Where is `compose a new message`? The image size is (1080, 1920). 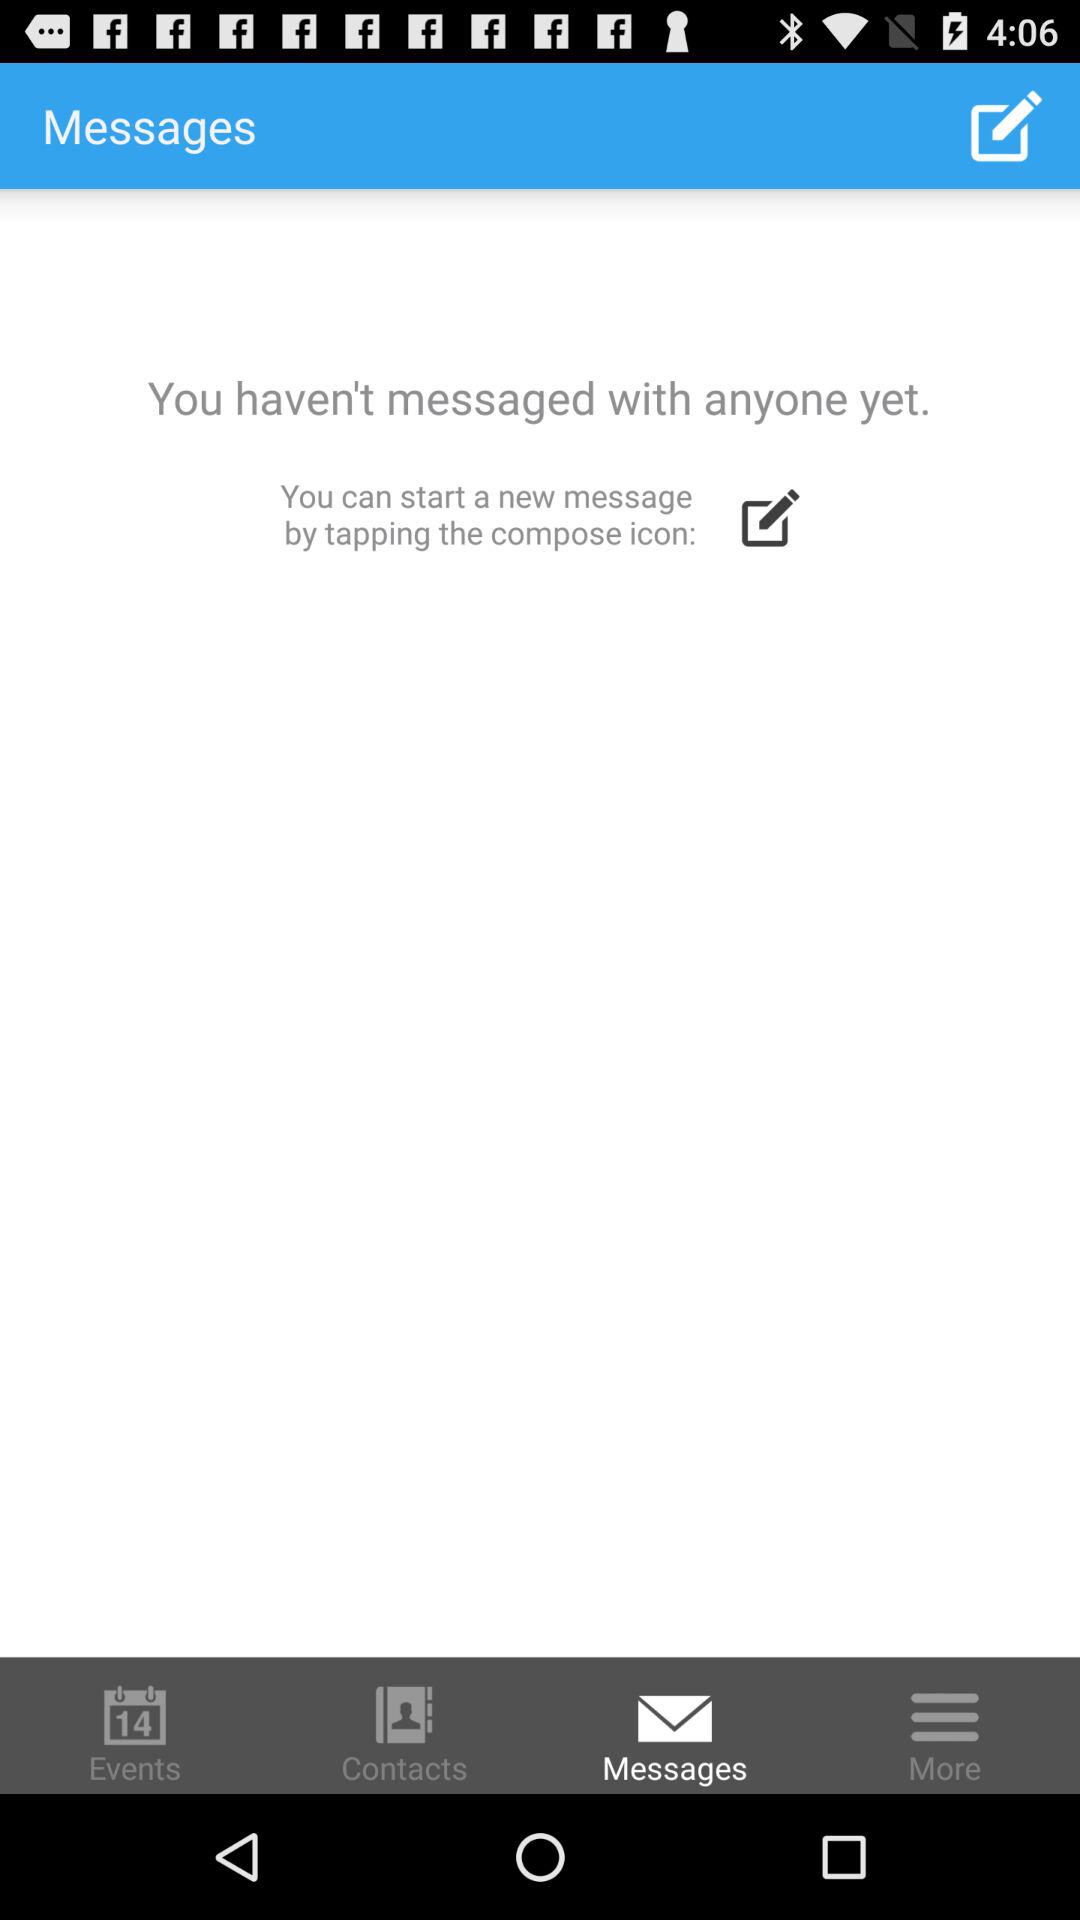 compose a new message is located at coordinates (540, 922).